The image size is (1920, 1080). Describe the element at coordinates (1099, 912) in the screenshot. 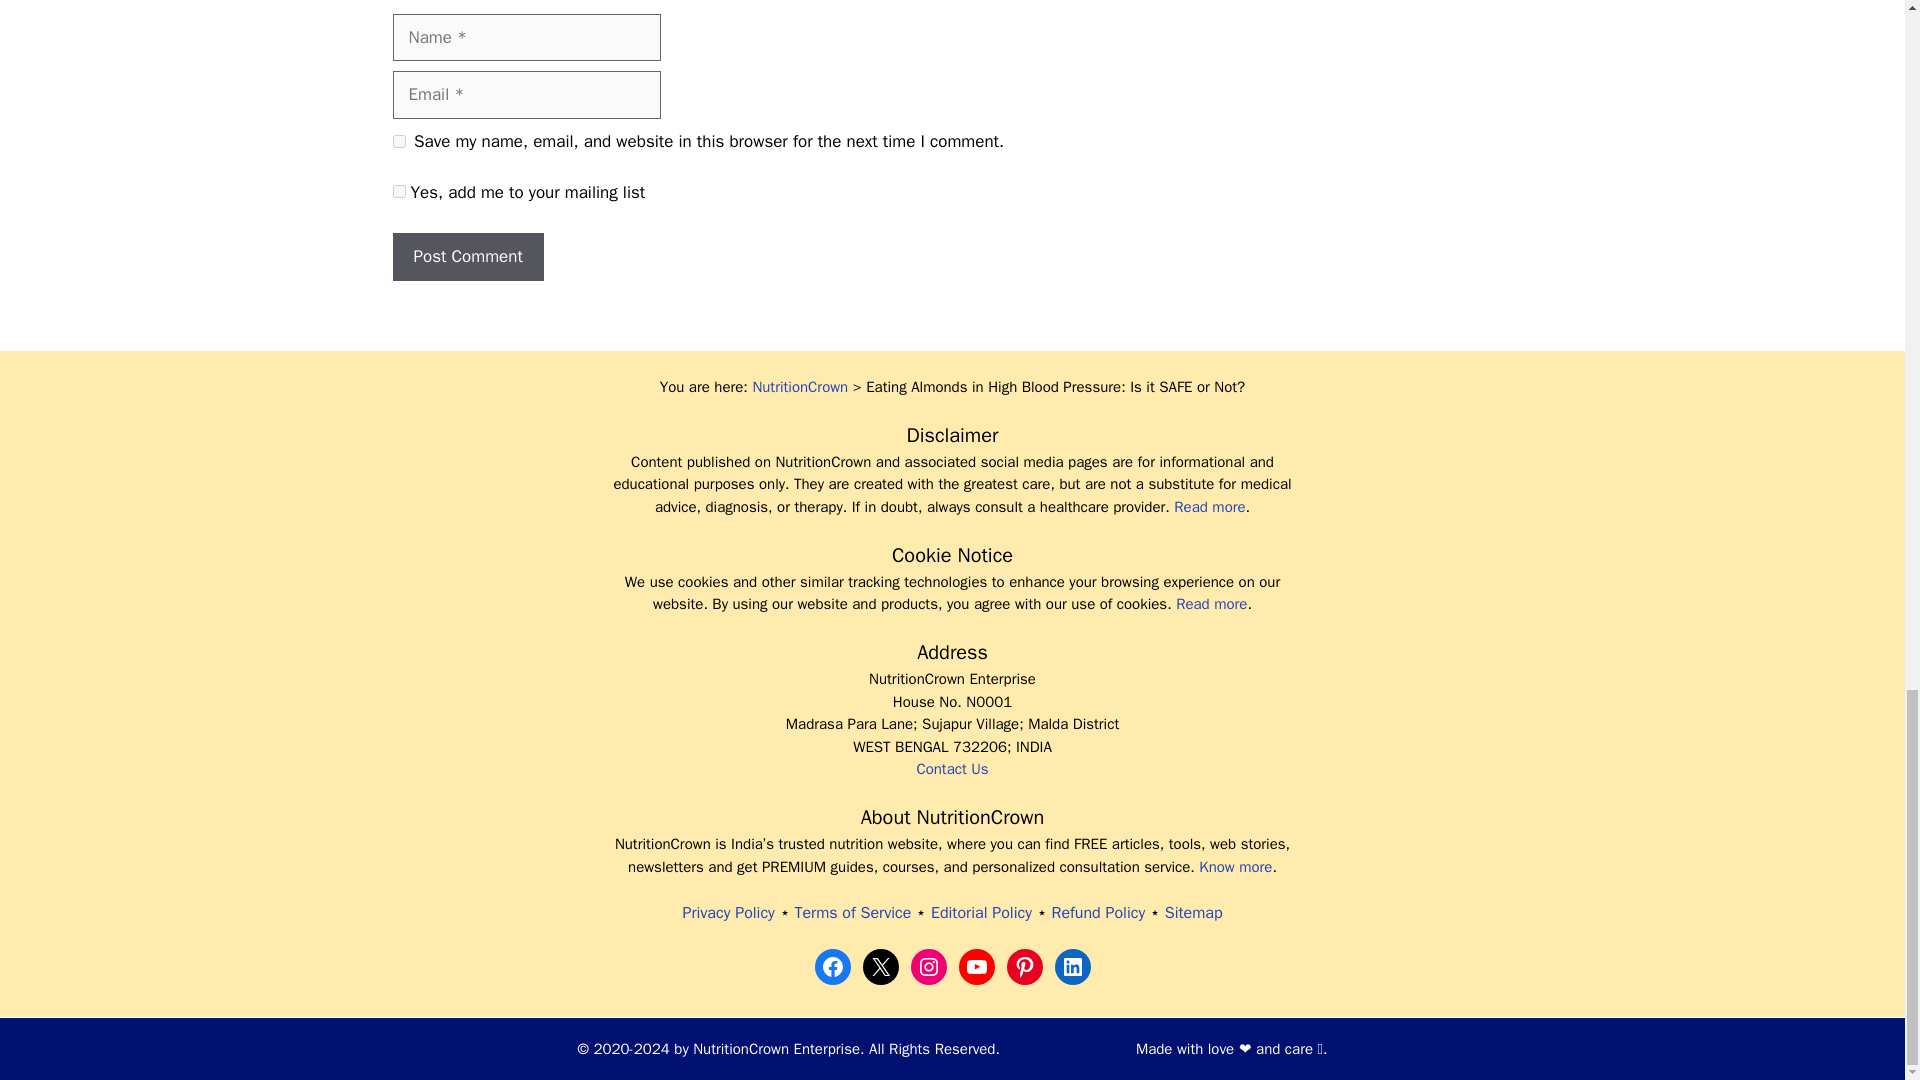

I see `Refund Policy` at that location.